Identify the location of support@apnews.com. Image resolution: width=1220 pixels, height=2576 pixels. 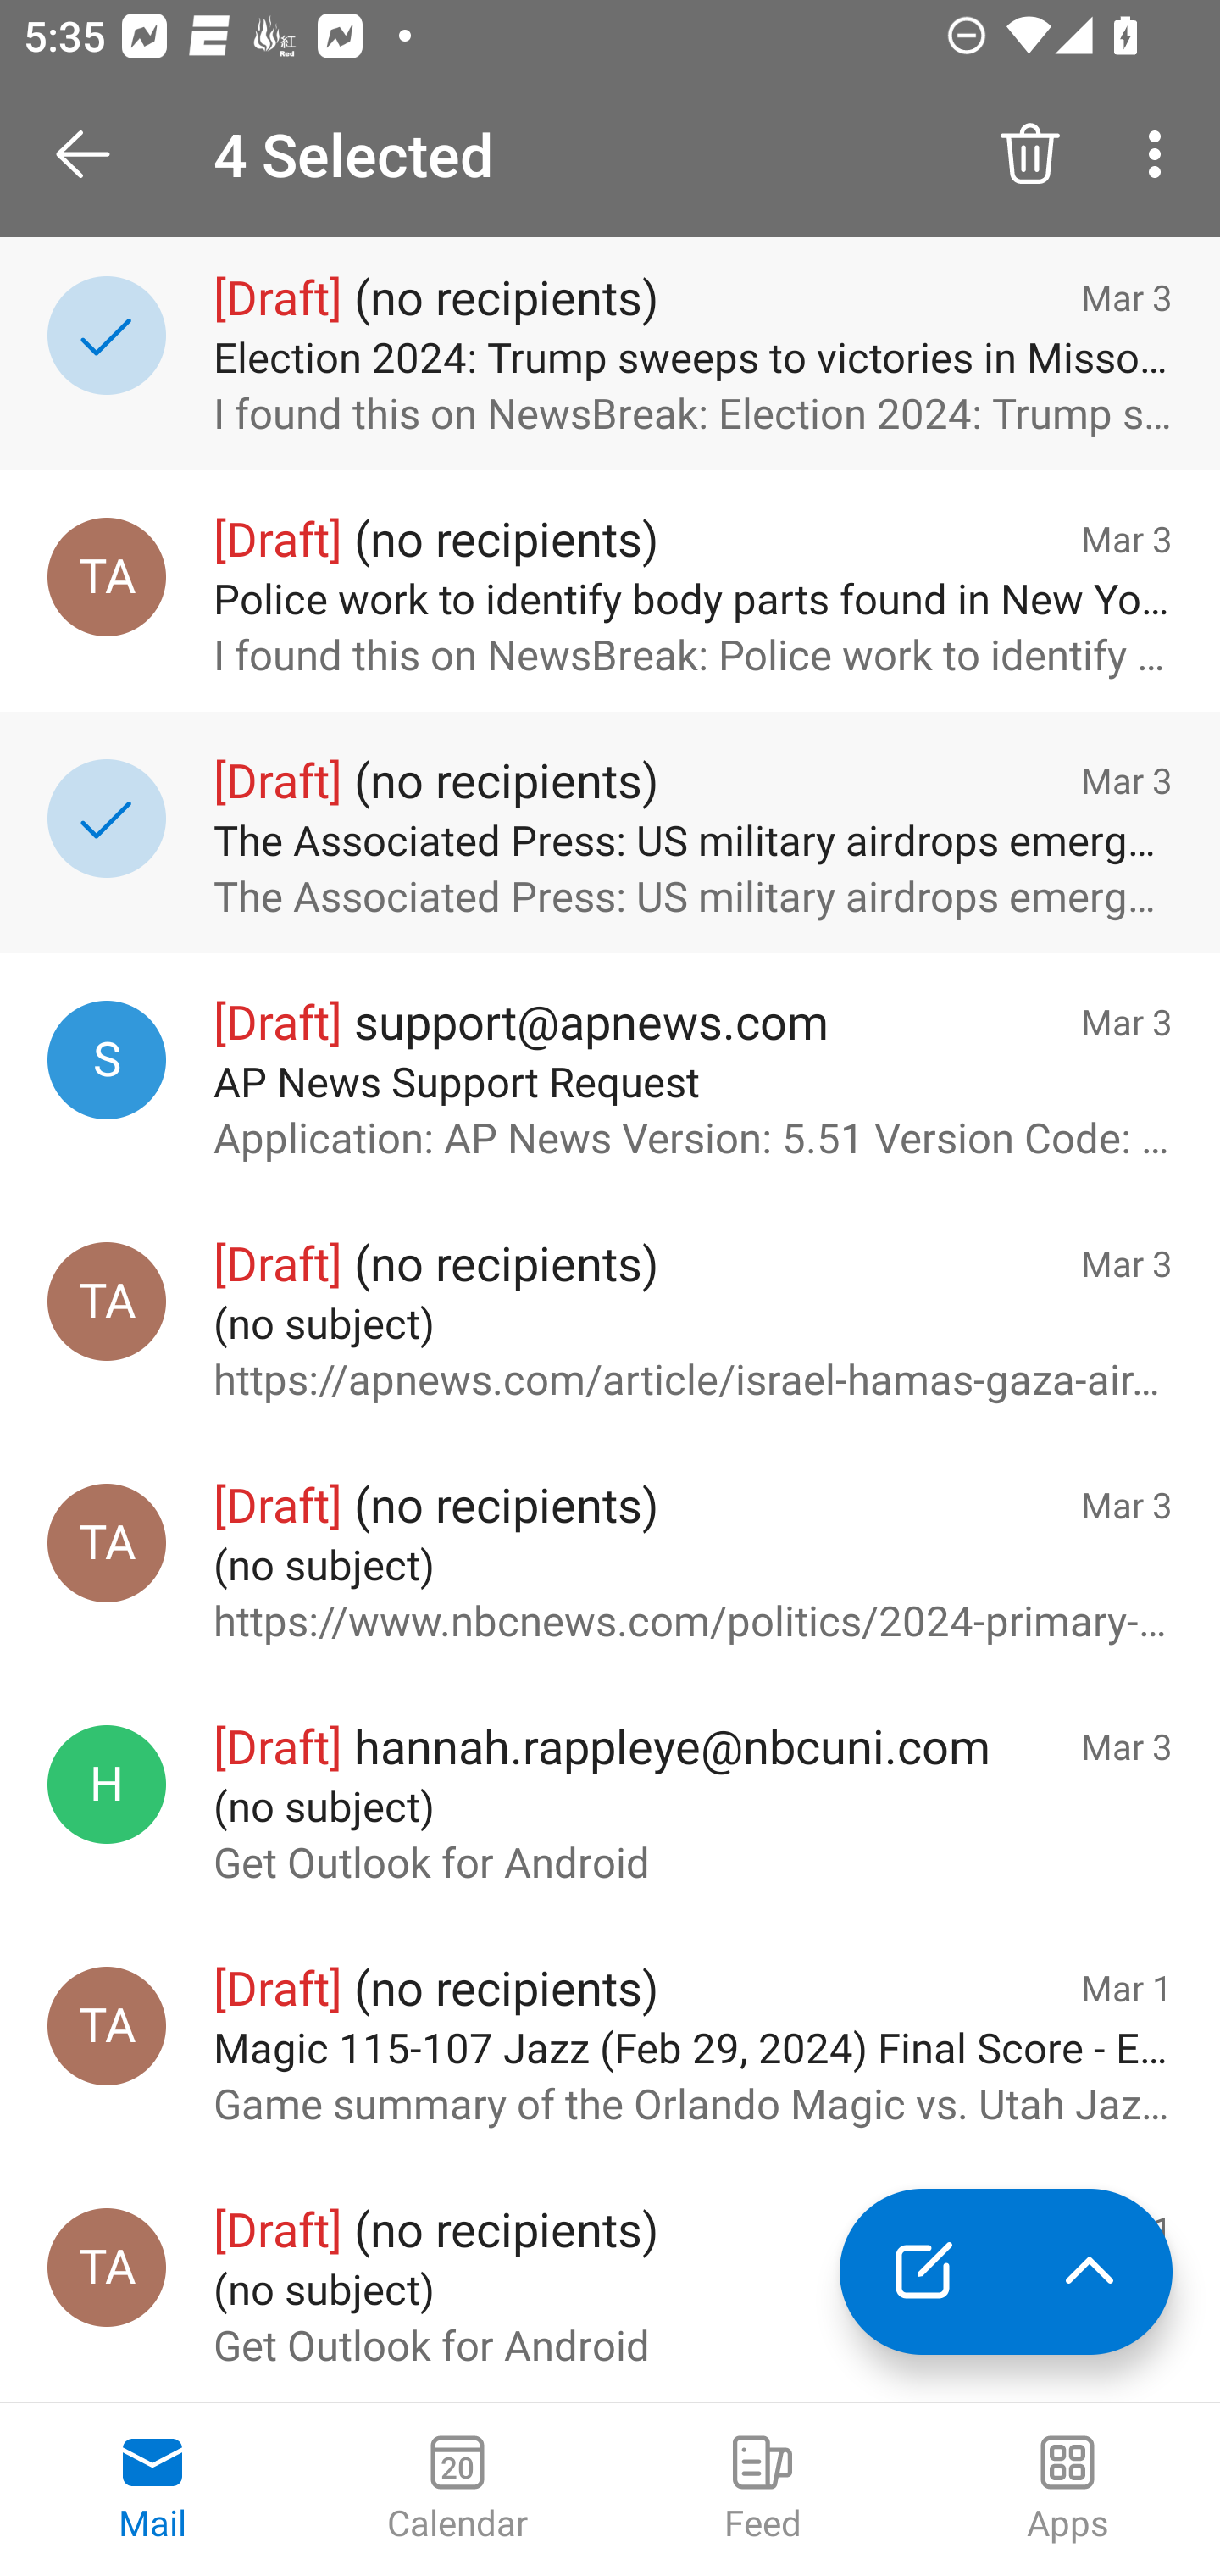
(107, 1059).